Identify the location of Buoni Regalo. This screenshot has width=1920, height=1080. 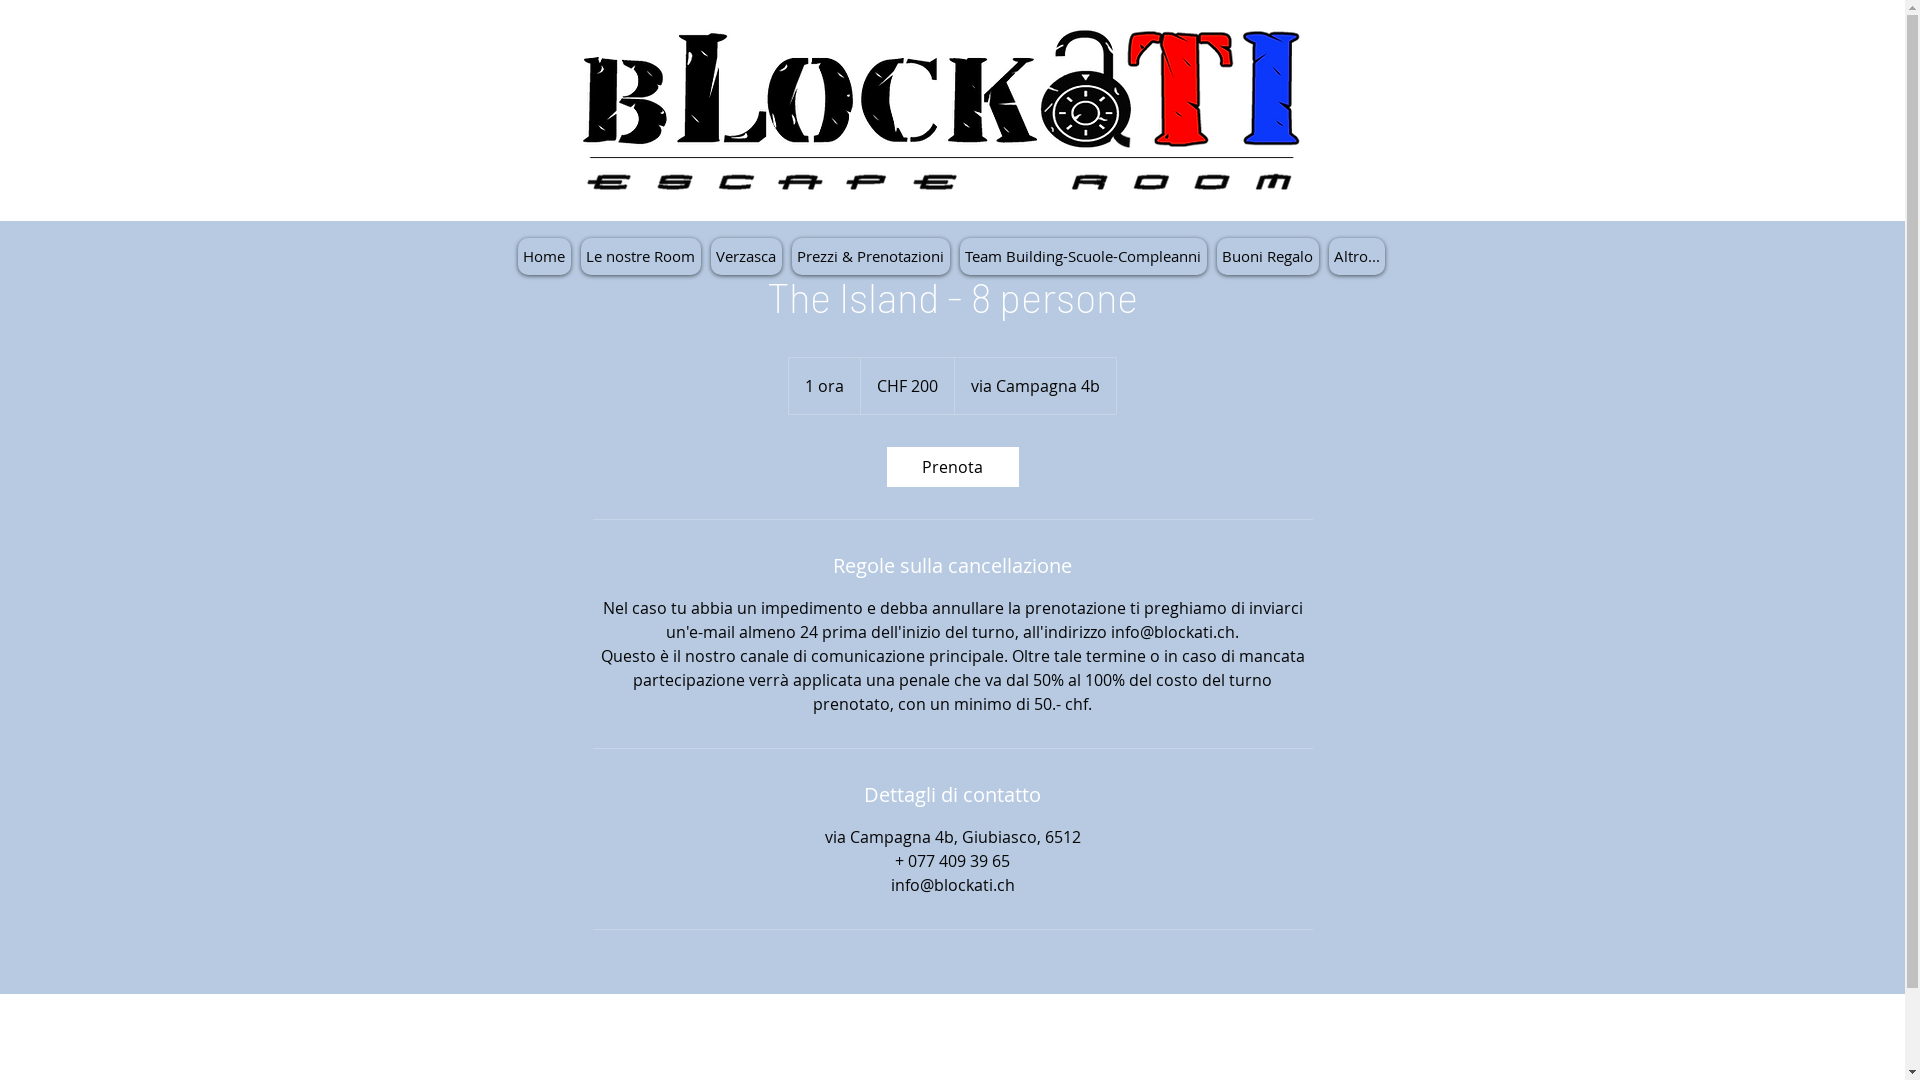
(1267, 256).